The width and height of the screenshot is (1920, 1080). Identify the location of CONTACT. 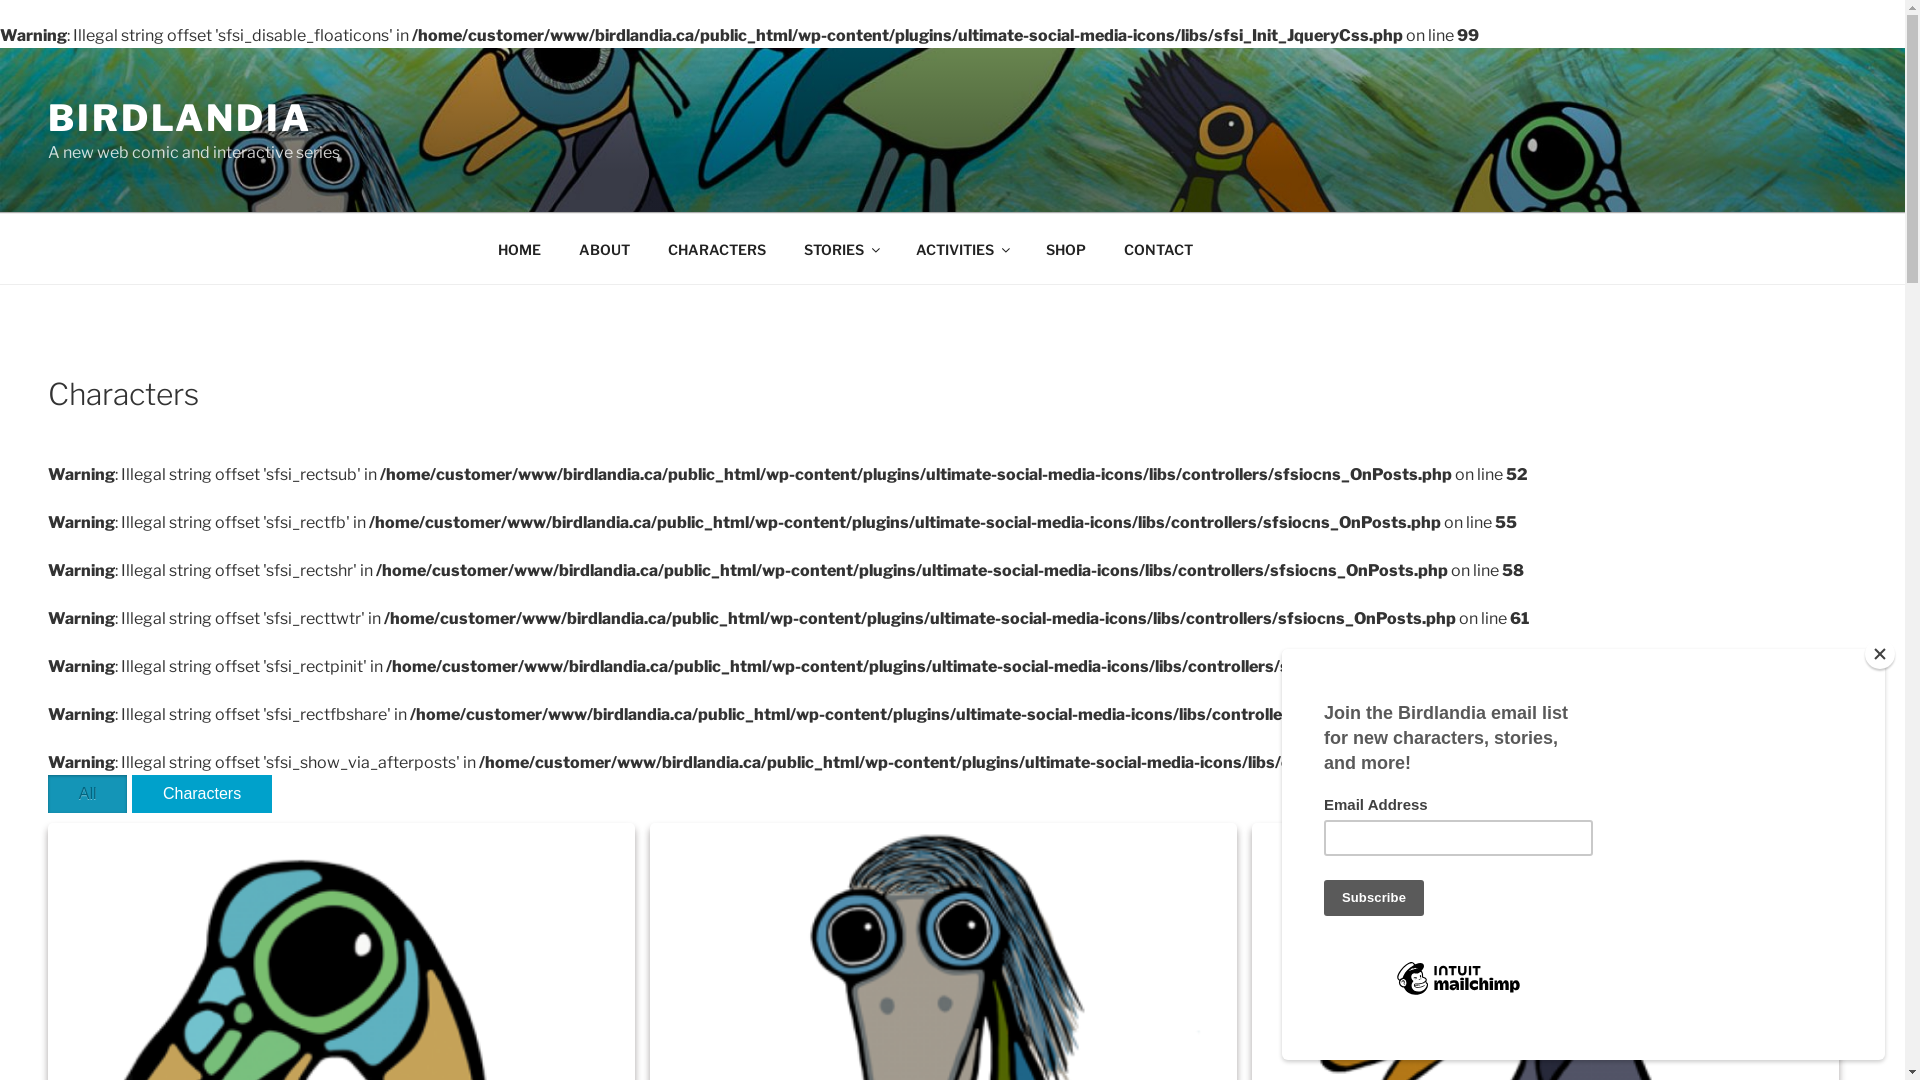
(1158, 248).